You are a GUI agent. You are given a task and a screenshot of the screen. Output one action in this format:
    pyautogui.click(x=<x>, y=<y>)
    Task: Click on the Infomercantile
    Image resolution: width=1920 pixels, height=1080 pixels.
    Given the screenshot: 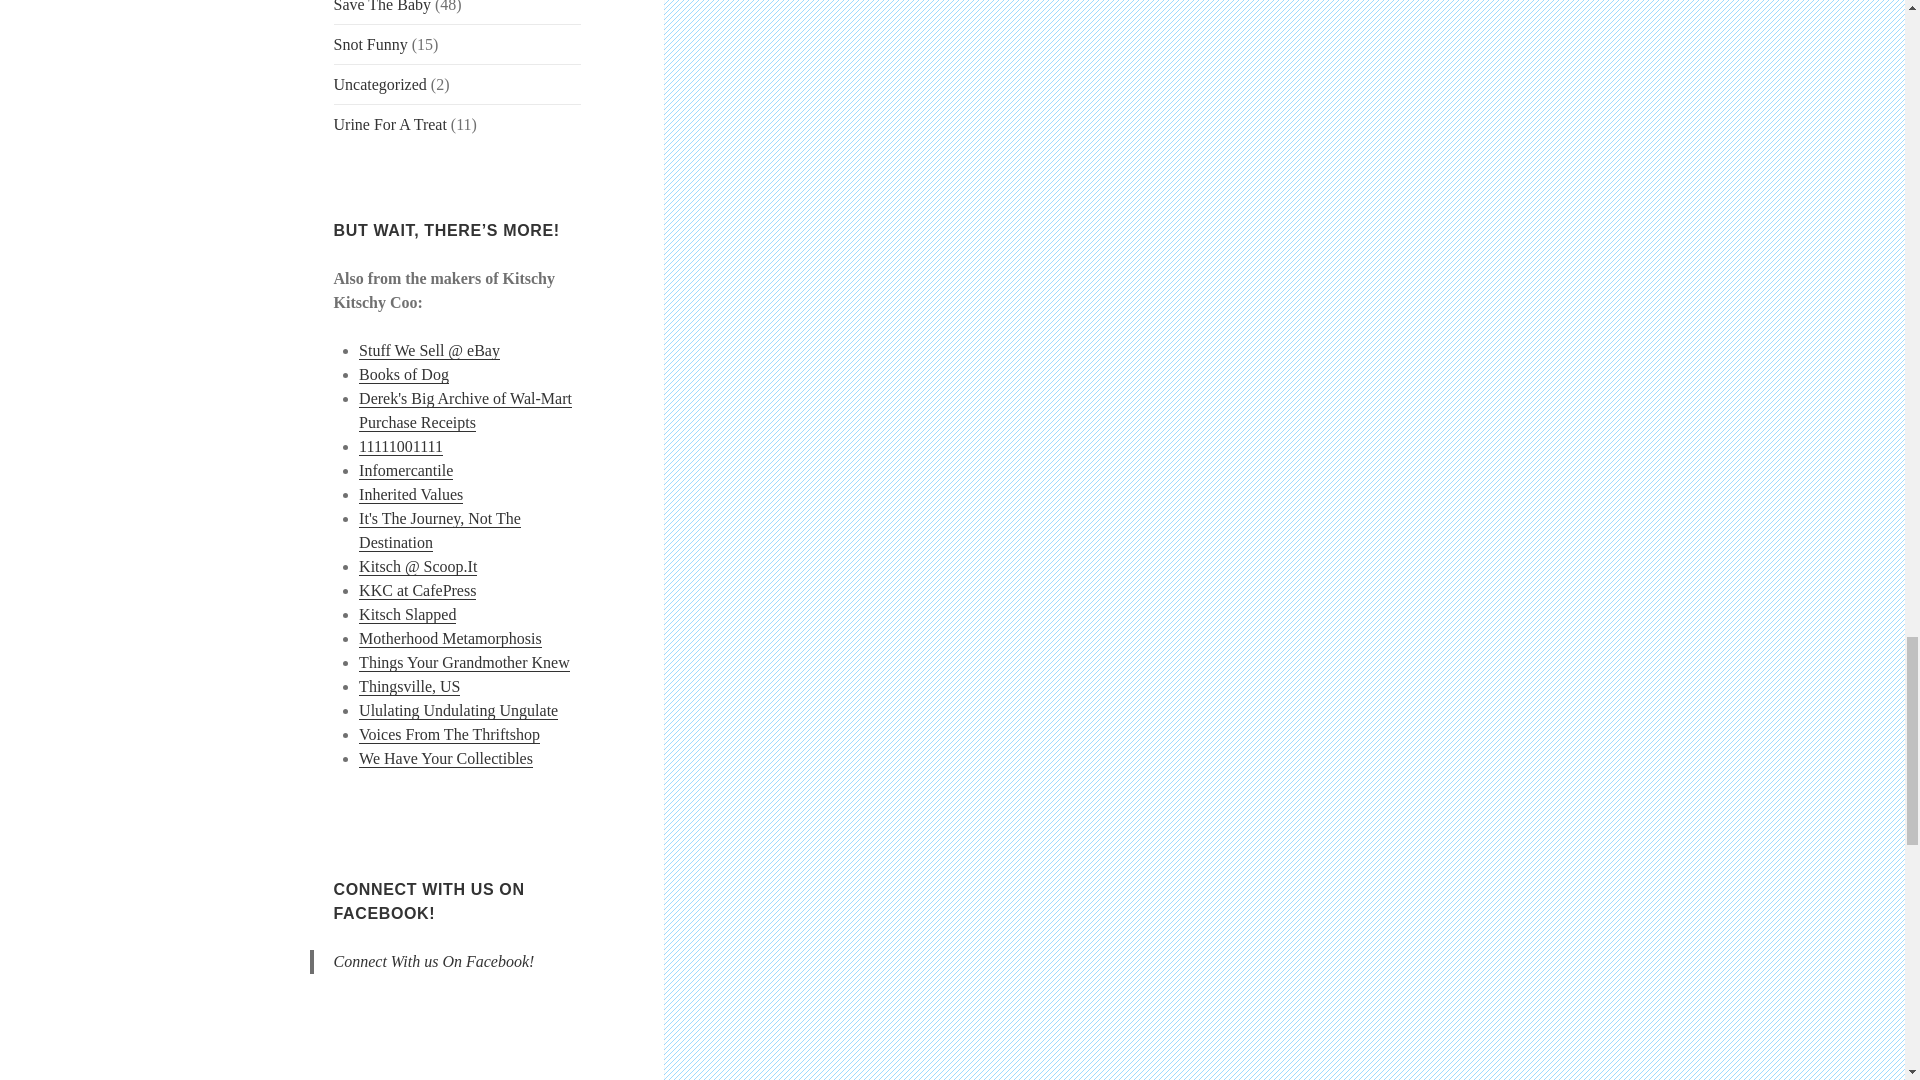 What is the action you would take?
    pyautogui.click(x=406, y=470)
    